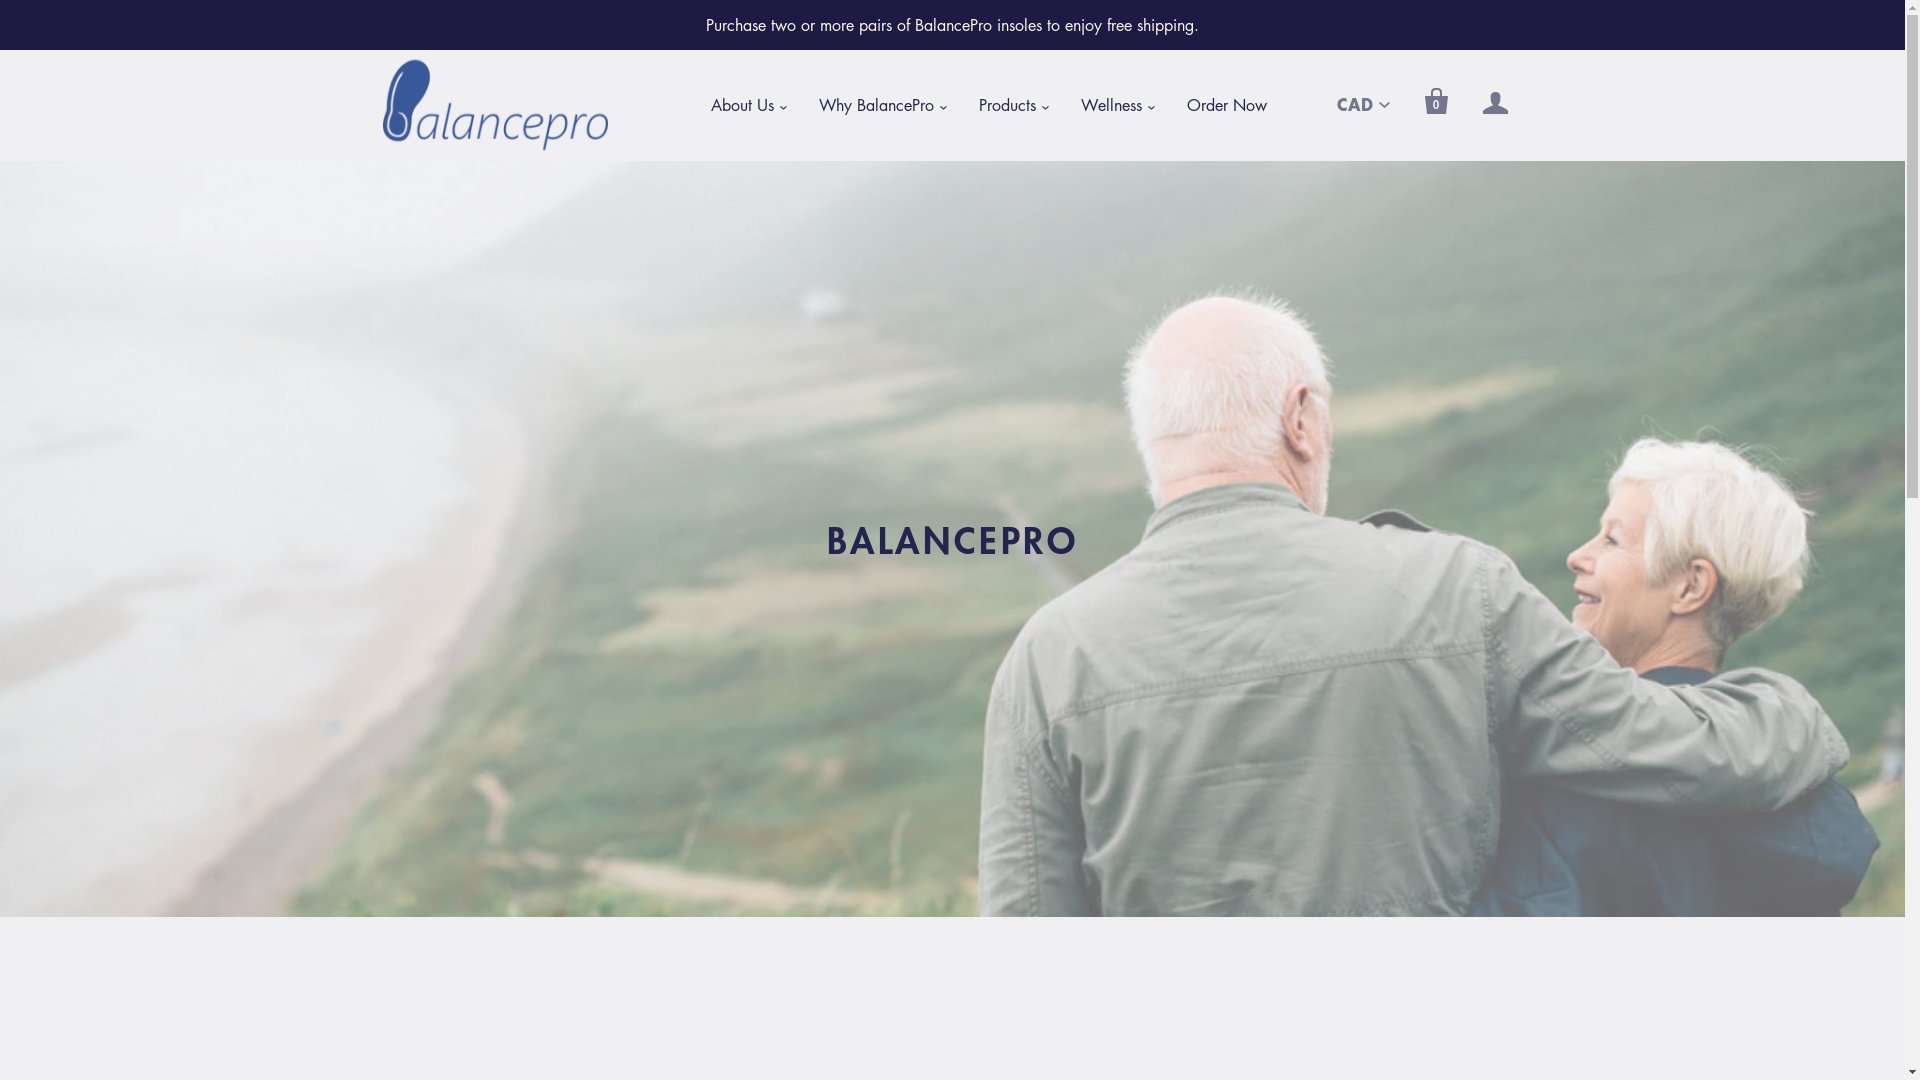  Describe the element at coordinates (1006, 105) in the screenshot. I see `Products` at that location.